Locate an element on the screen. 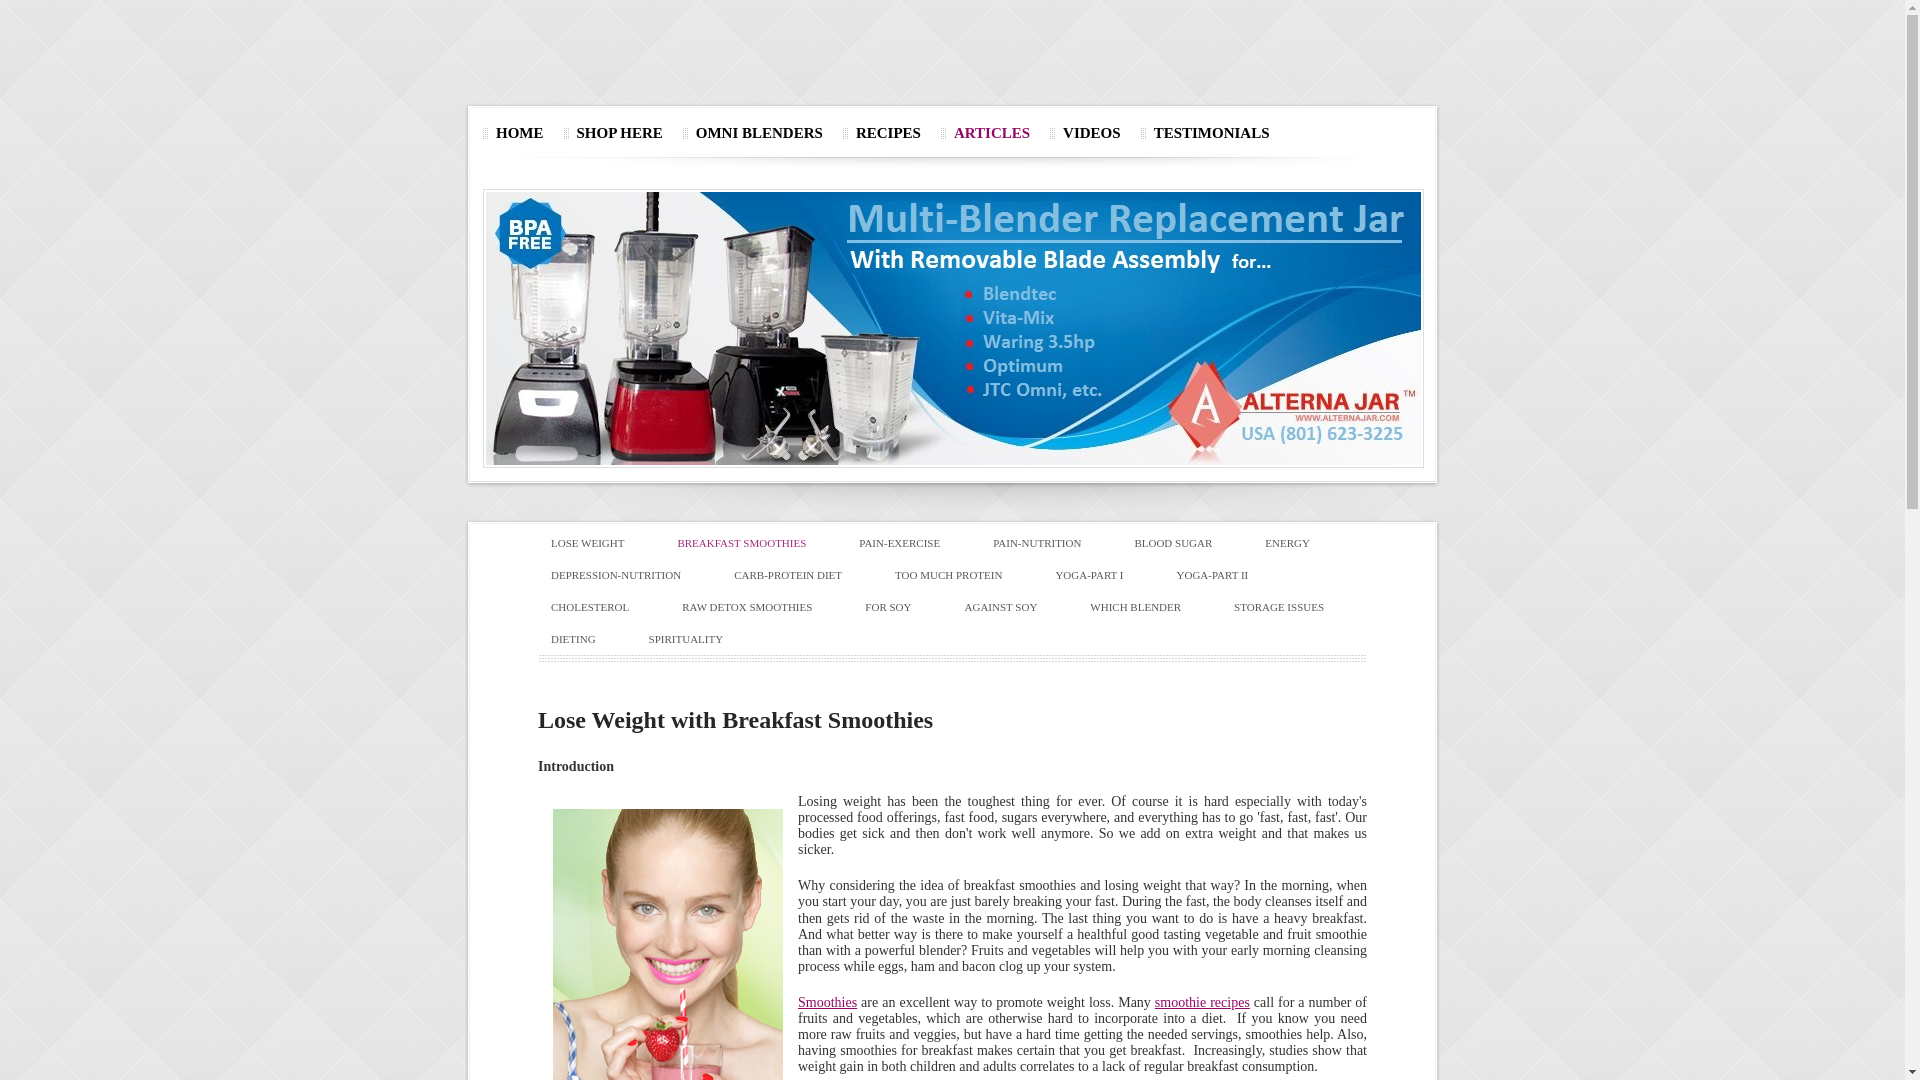  CHOLESTEROL is located at coordinates (604, 607).